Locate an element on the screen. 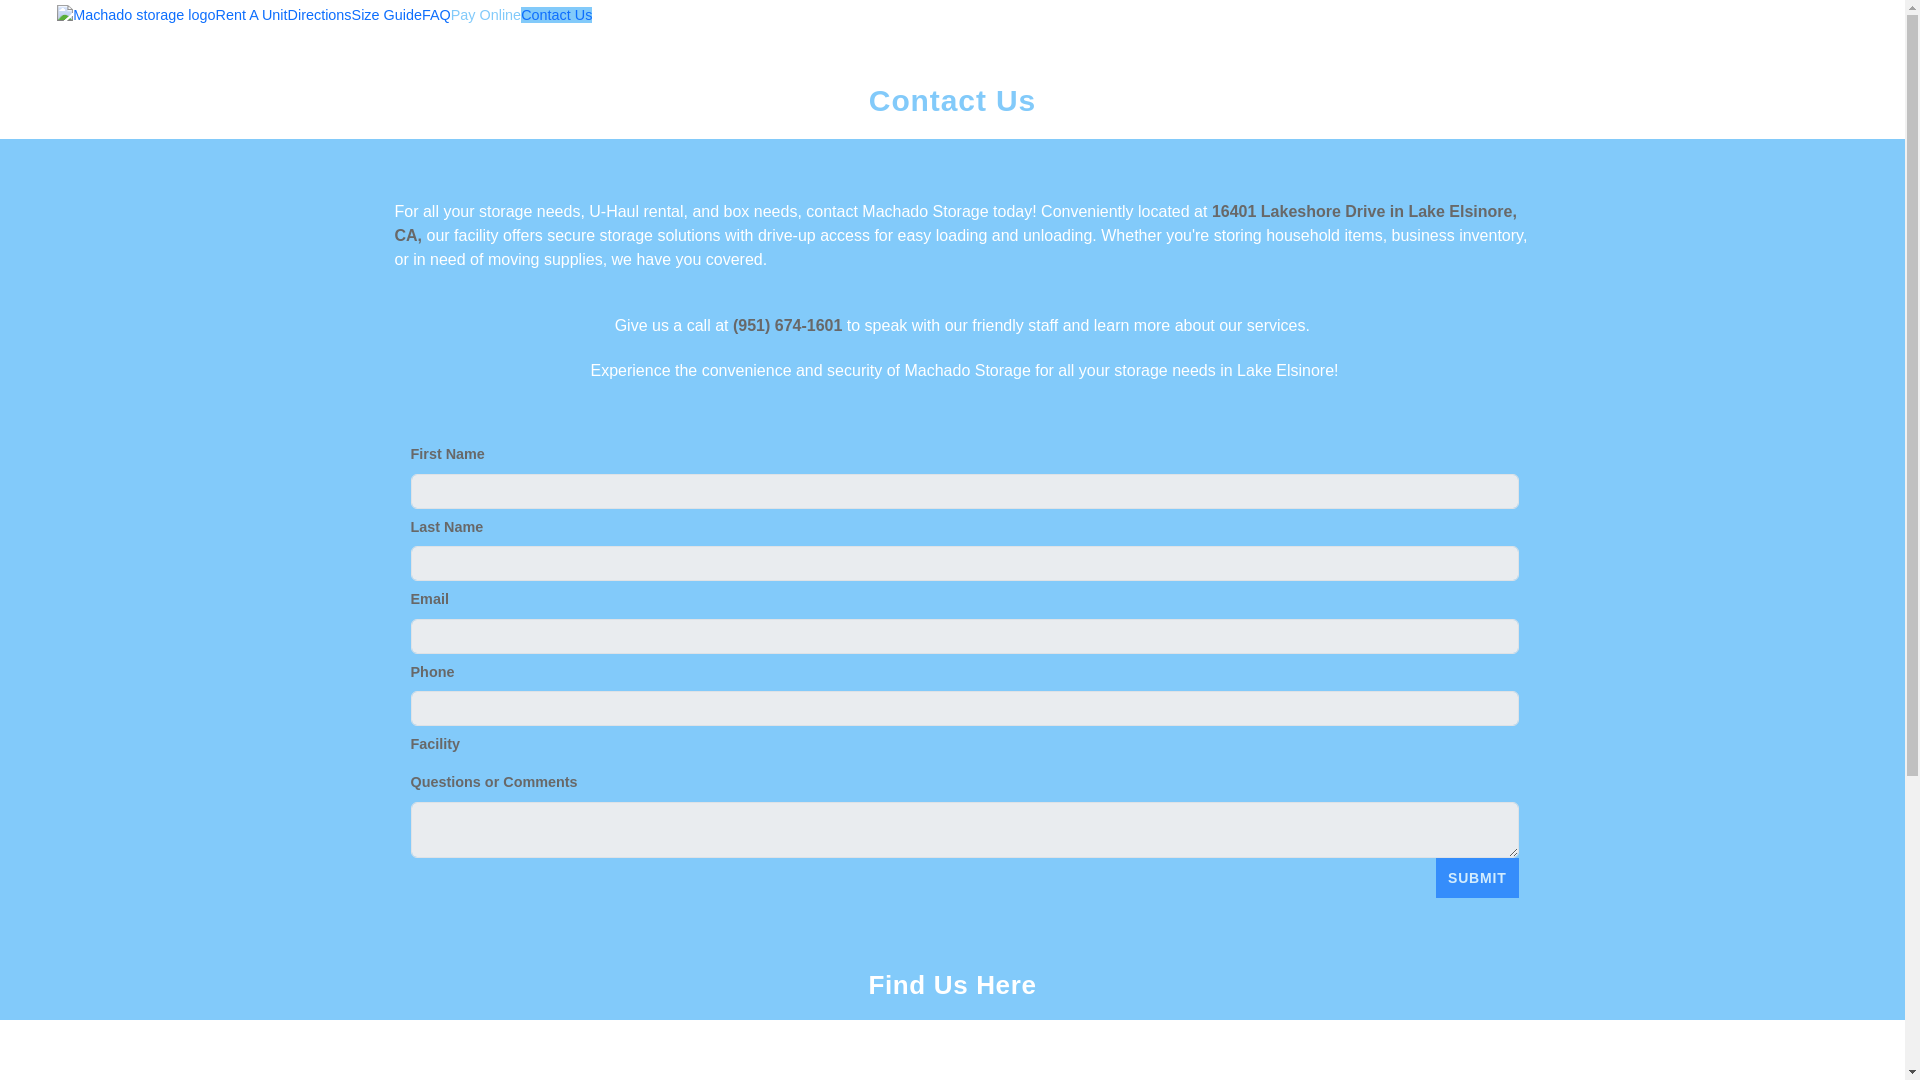 This screenshot has width=1920, height=1080. FAQ is located at coordinates (436, 14).